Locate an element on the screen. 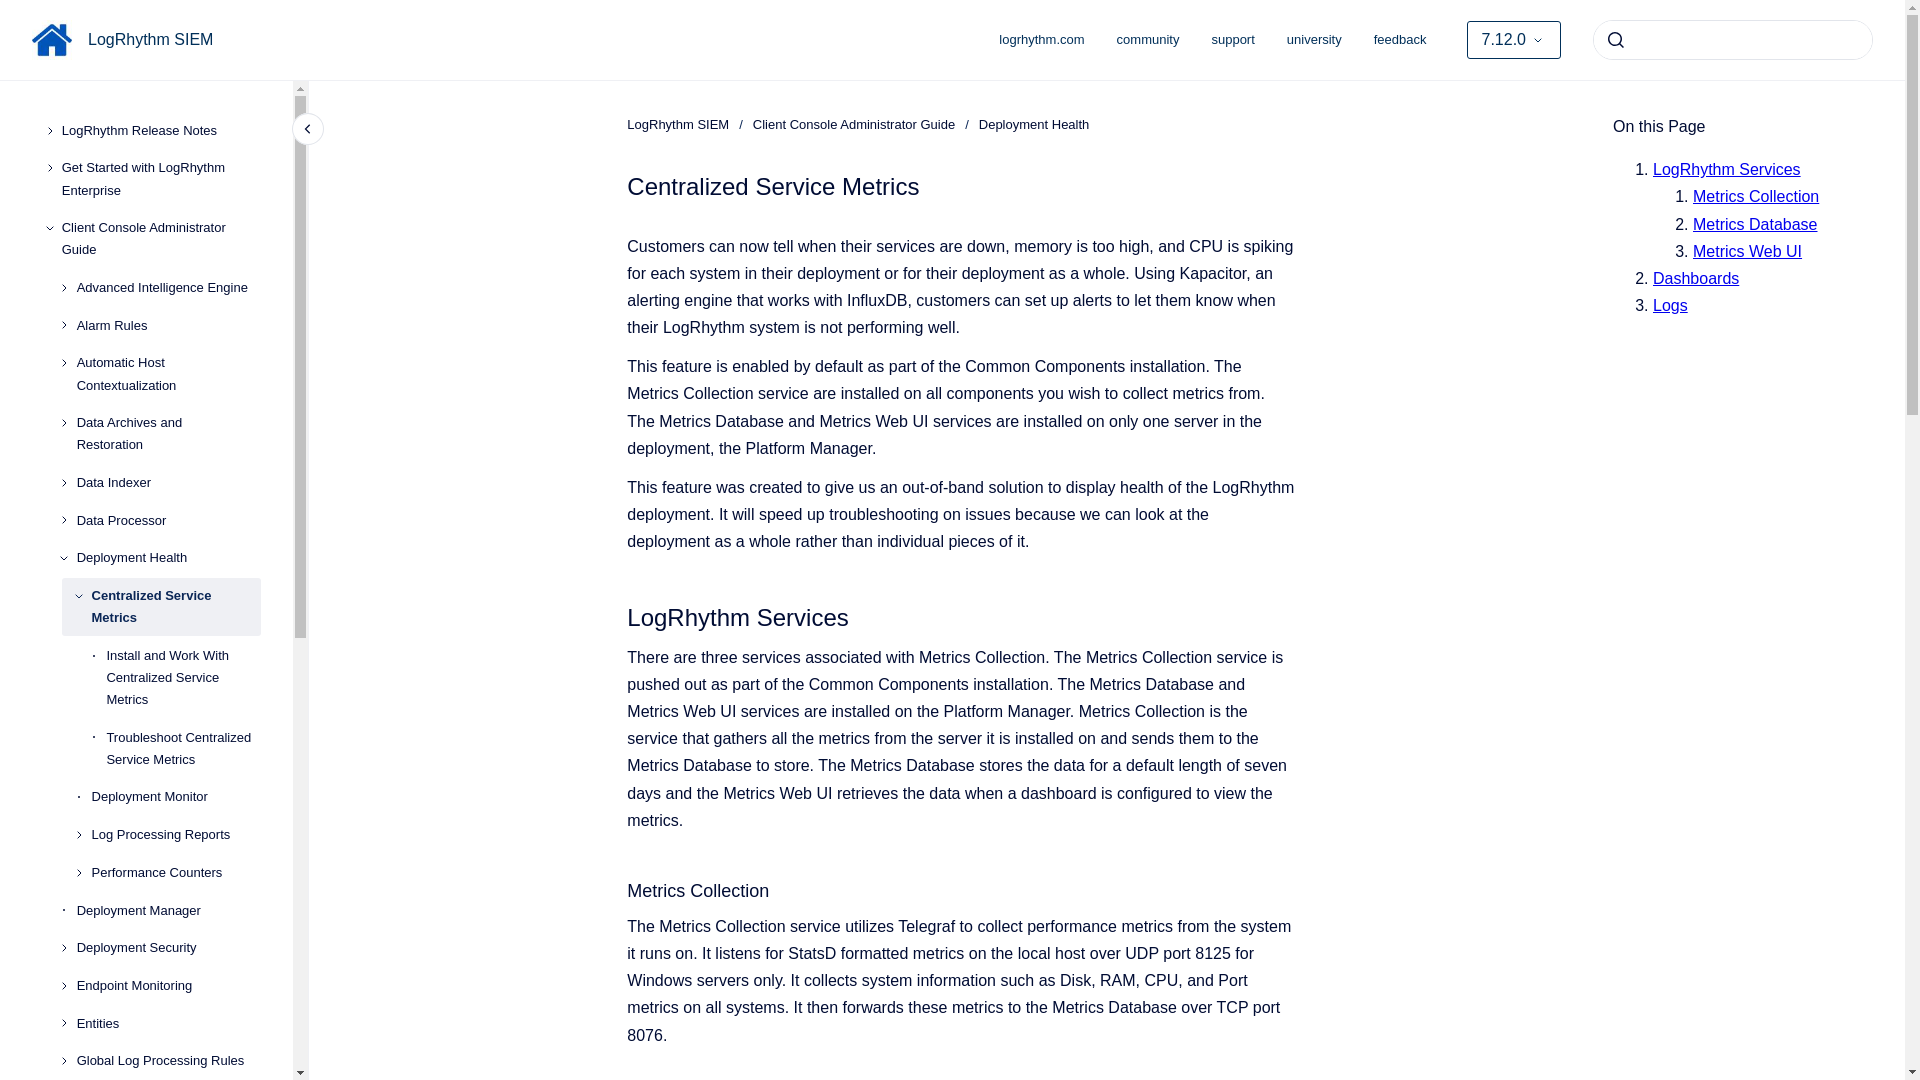 Image resolution: width=1920 pixels, height=1080 pixels. Get Started with LogRhythm Enterprise is located at coordinates (161, 180).